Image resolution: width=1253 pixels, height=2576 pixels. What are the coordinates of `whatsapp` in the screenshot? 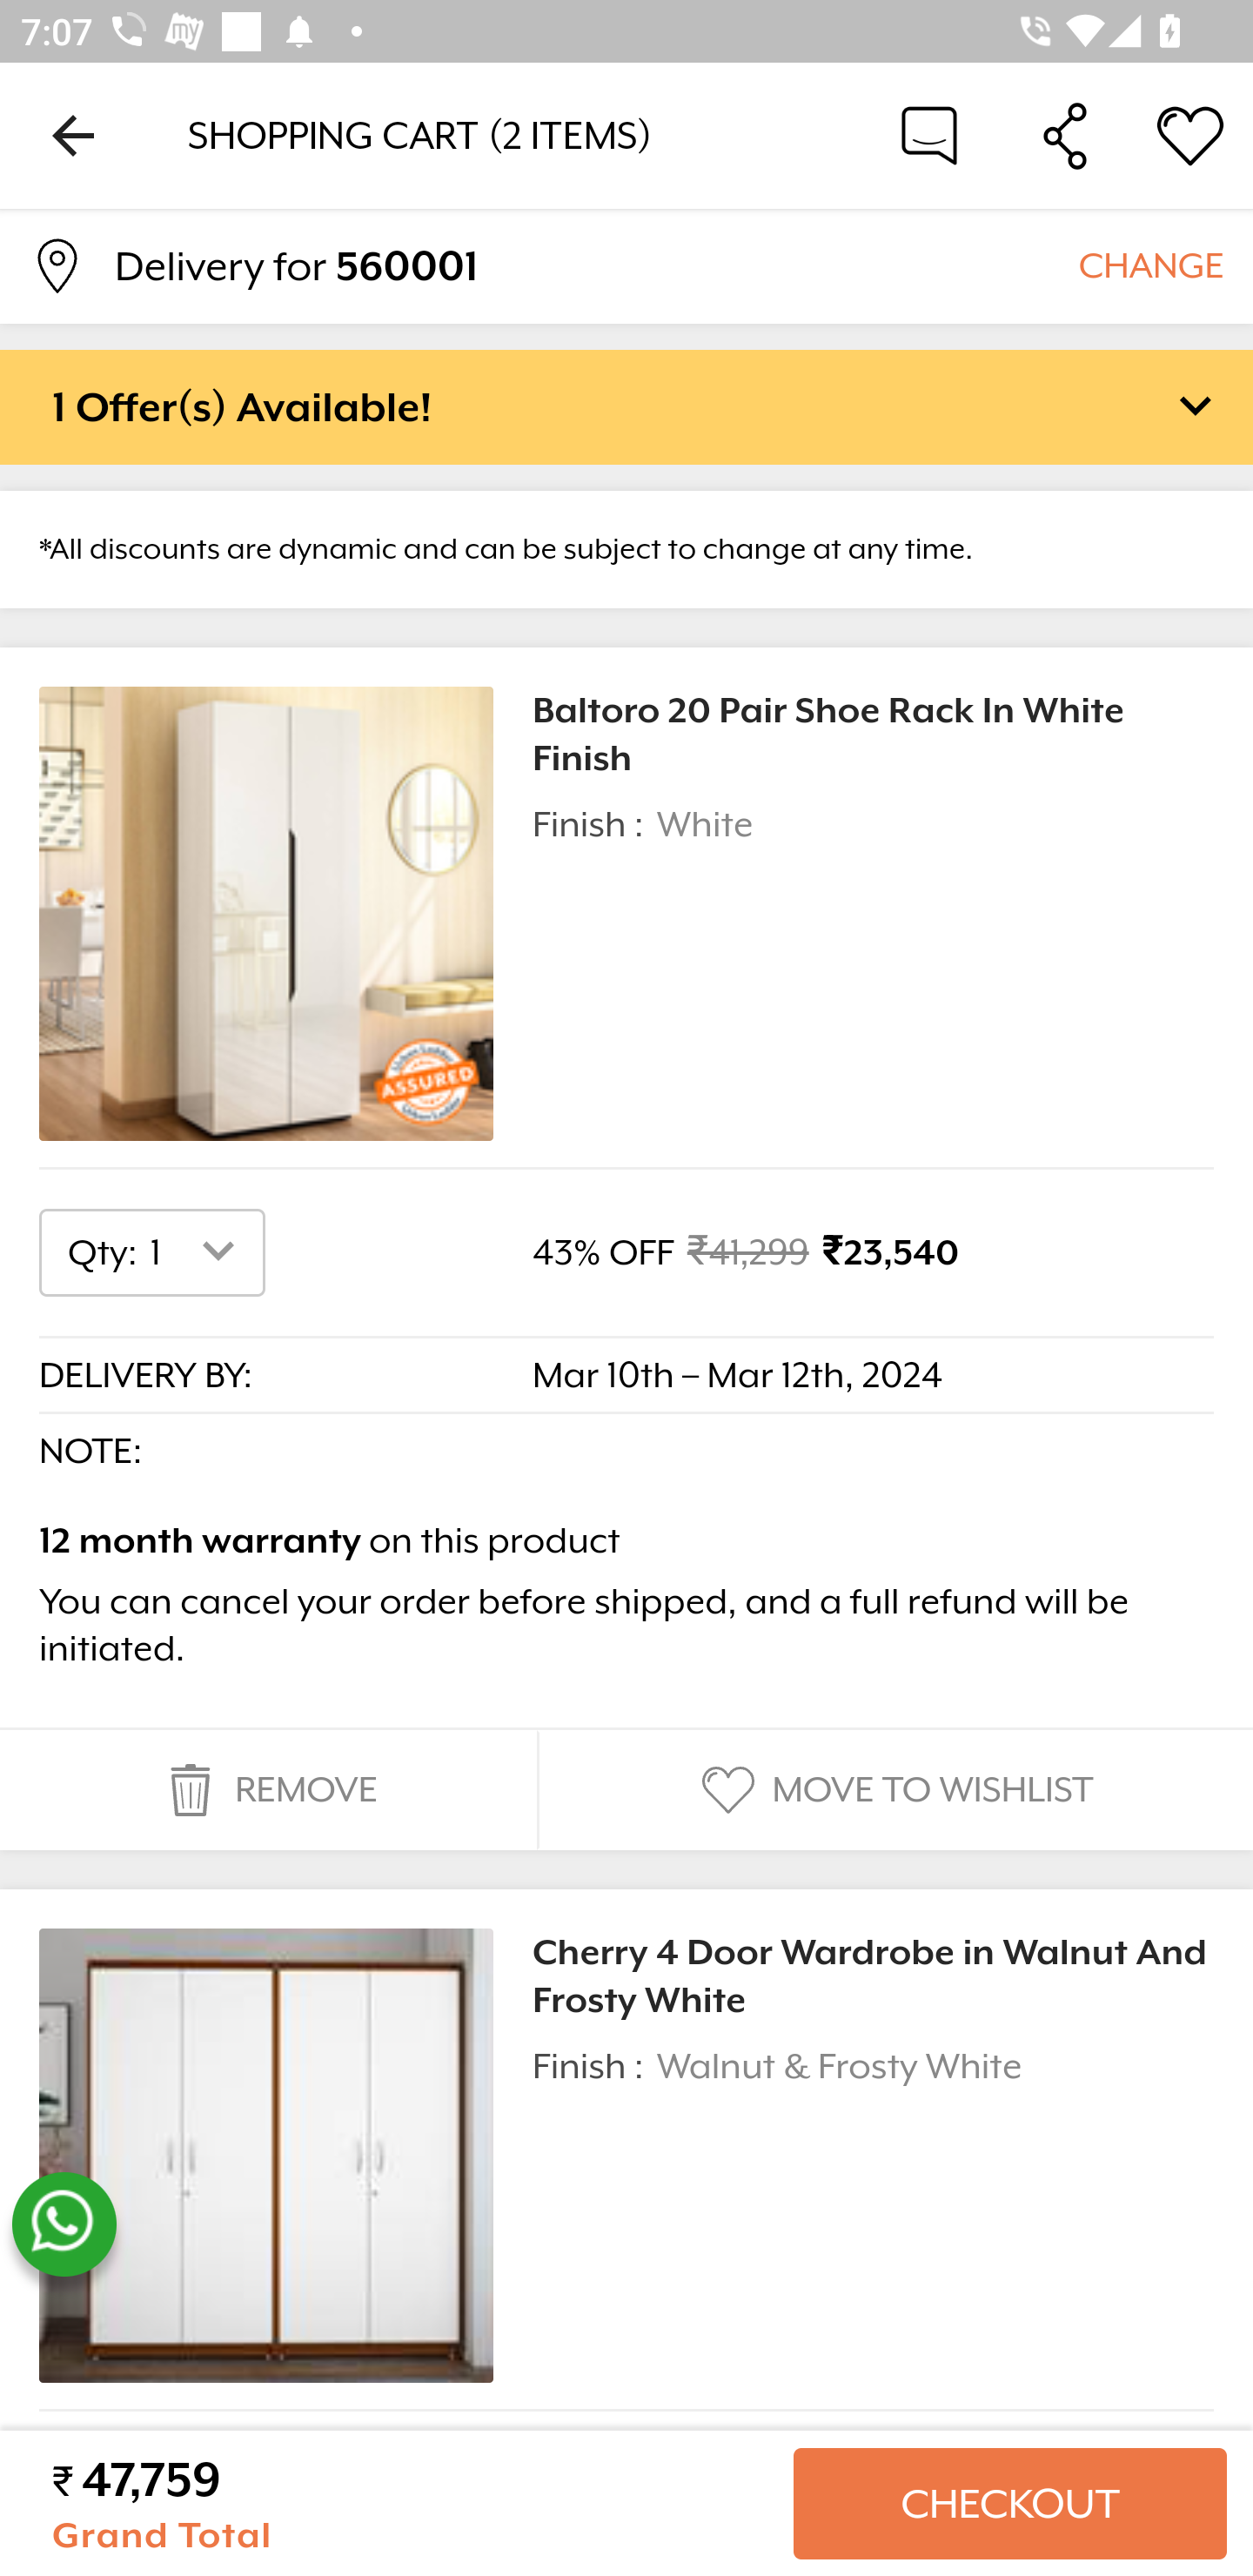 It's located at (64, 2224).